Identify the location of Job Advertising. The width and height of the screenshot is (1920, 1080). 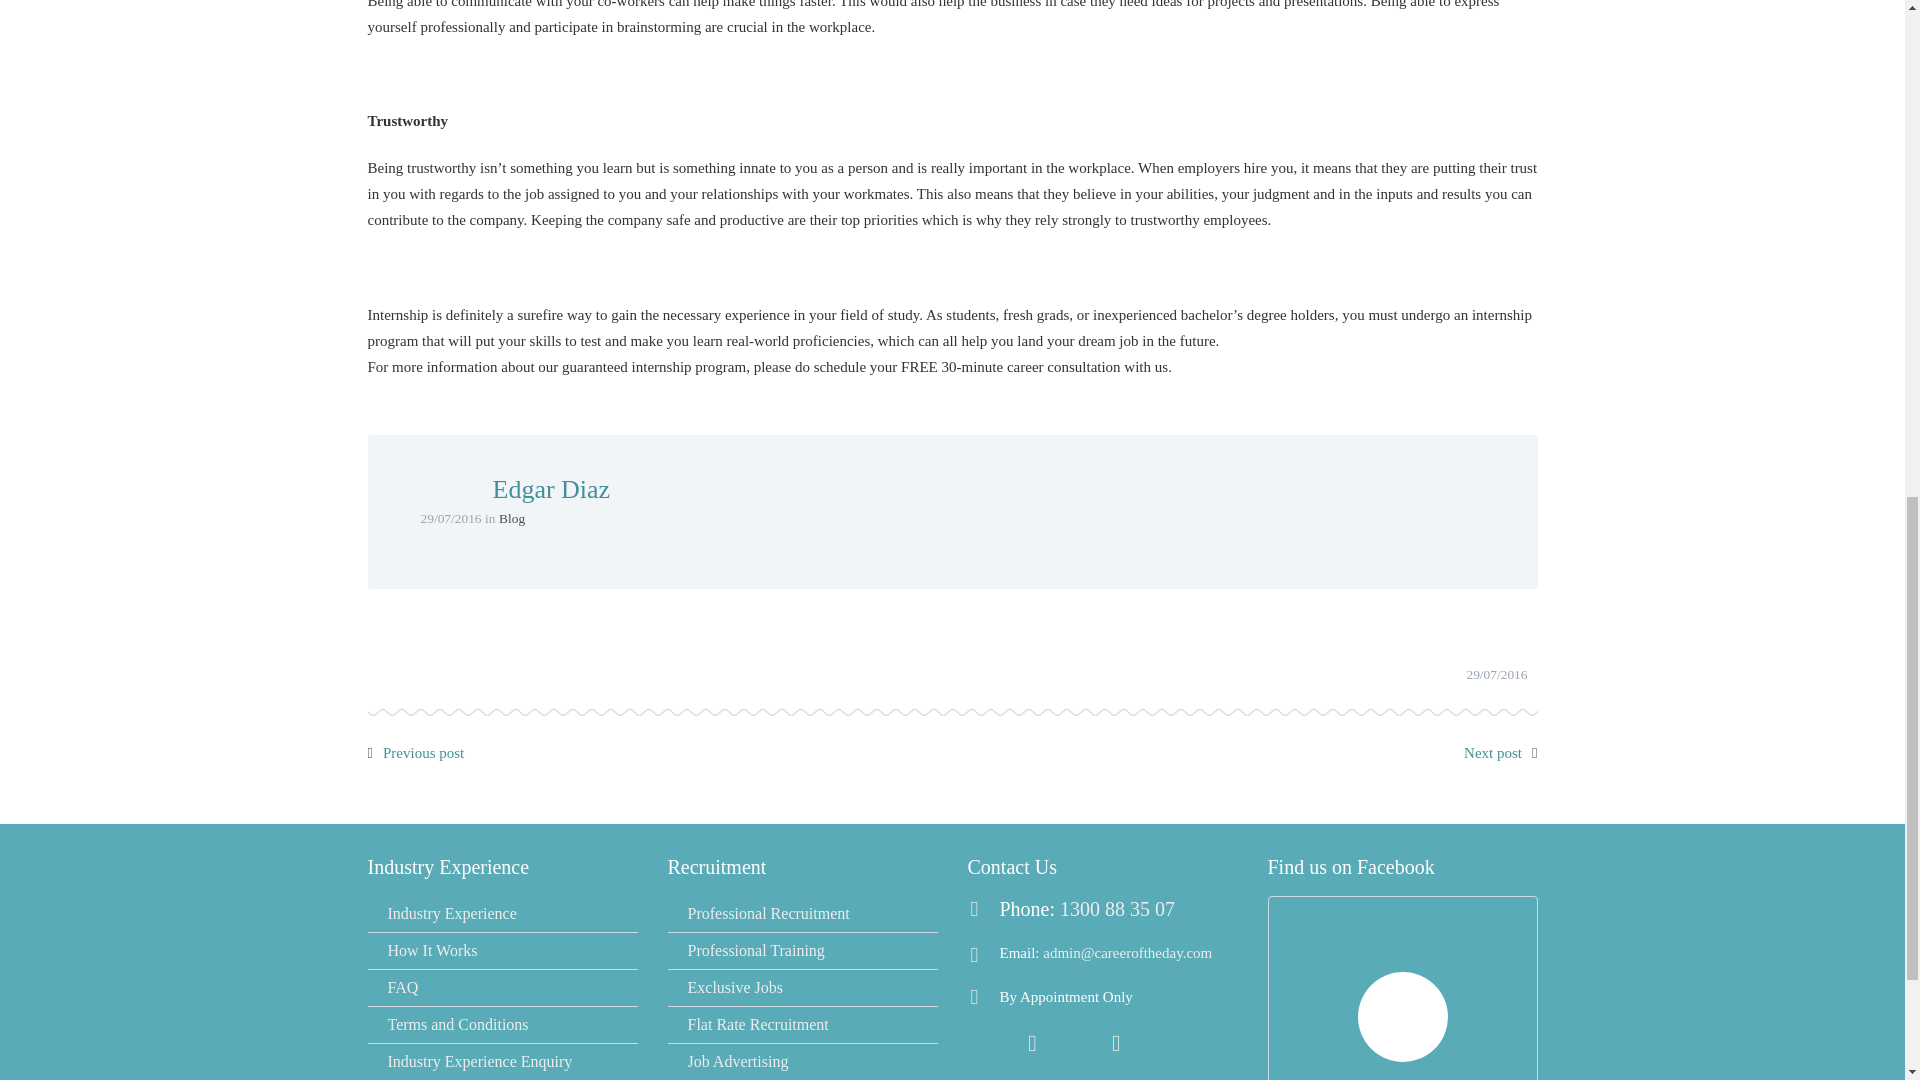
(803, 1062).